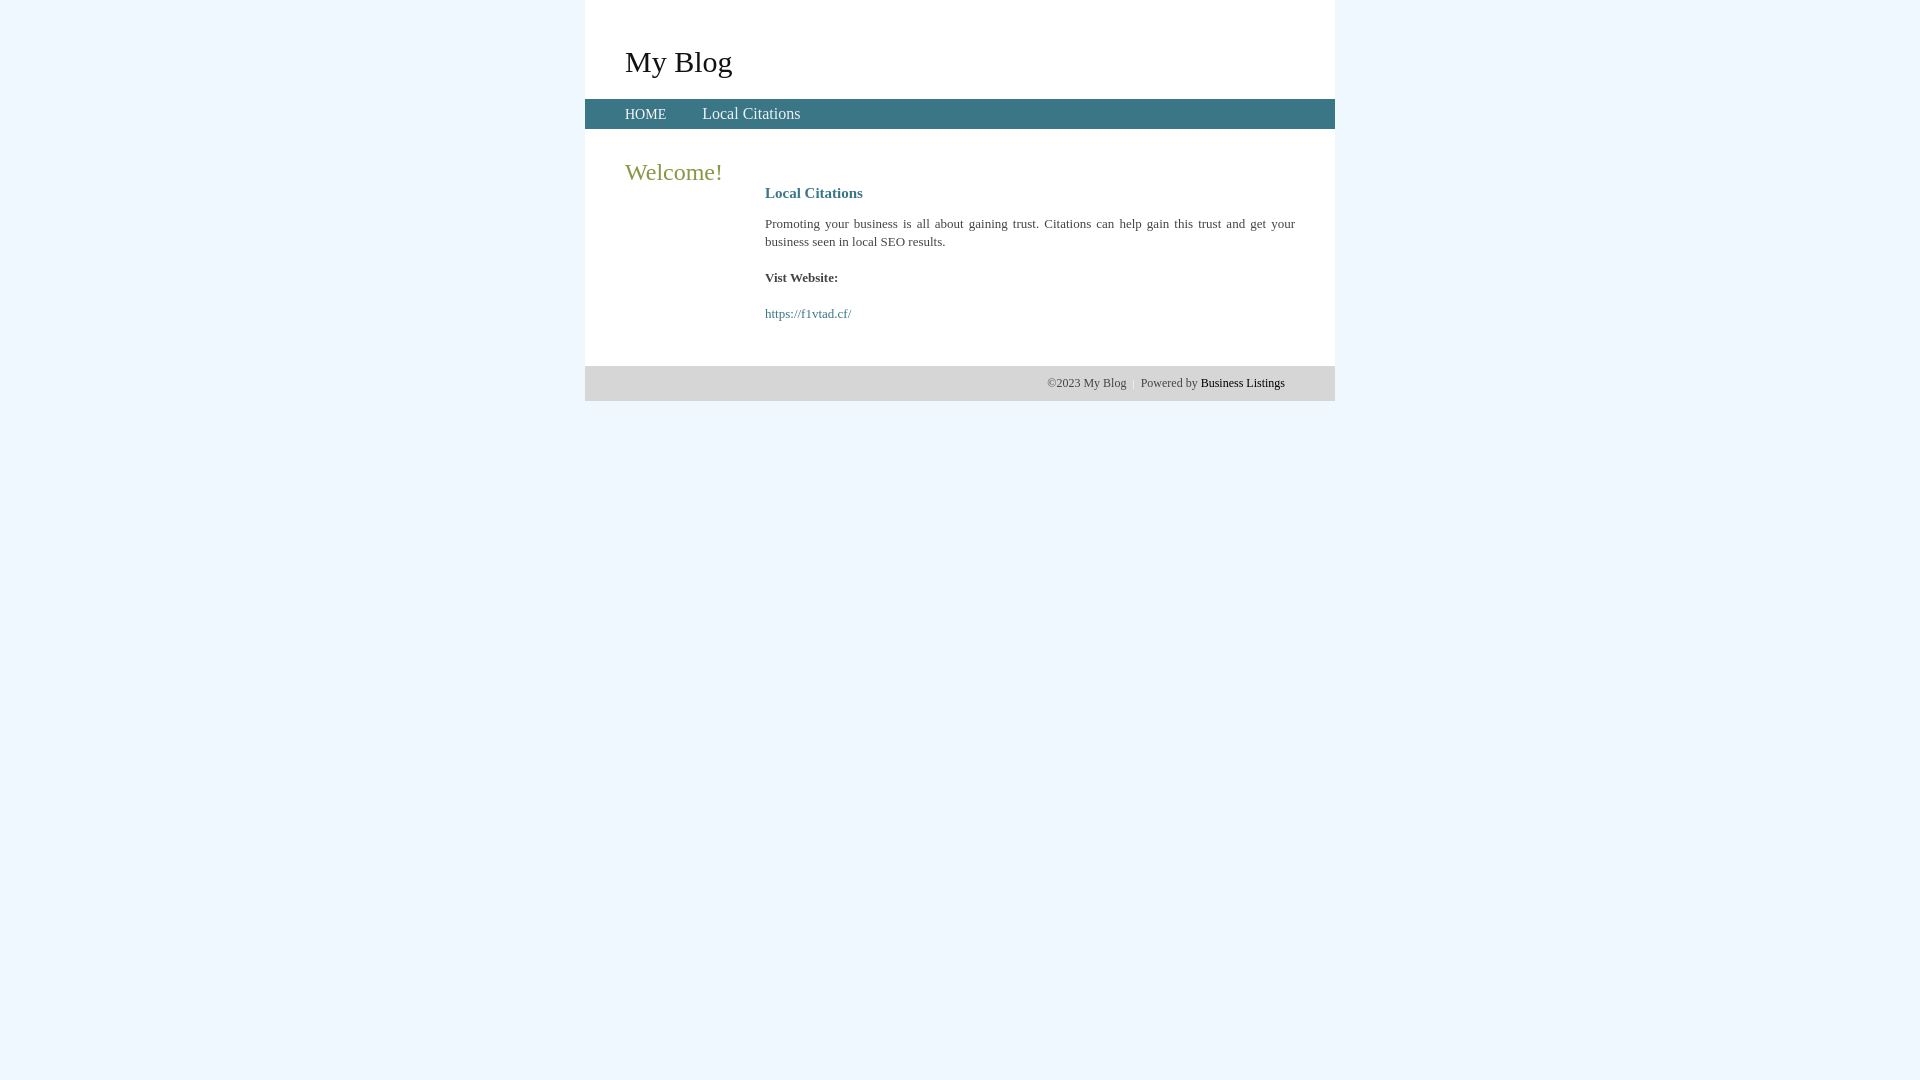  What do you see at coordinates (808, 314) in the screenshot?
I see `https://f1vtad.cf/` at bounding box center [808, 314].